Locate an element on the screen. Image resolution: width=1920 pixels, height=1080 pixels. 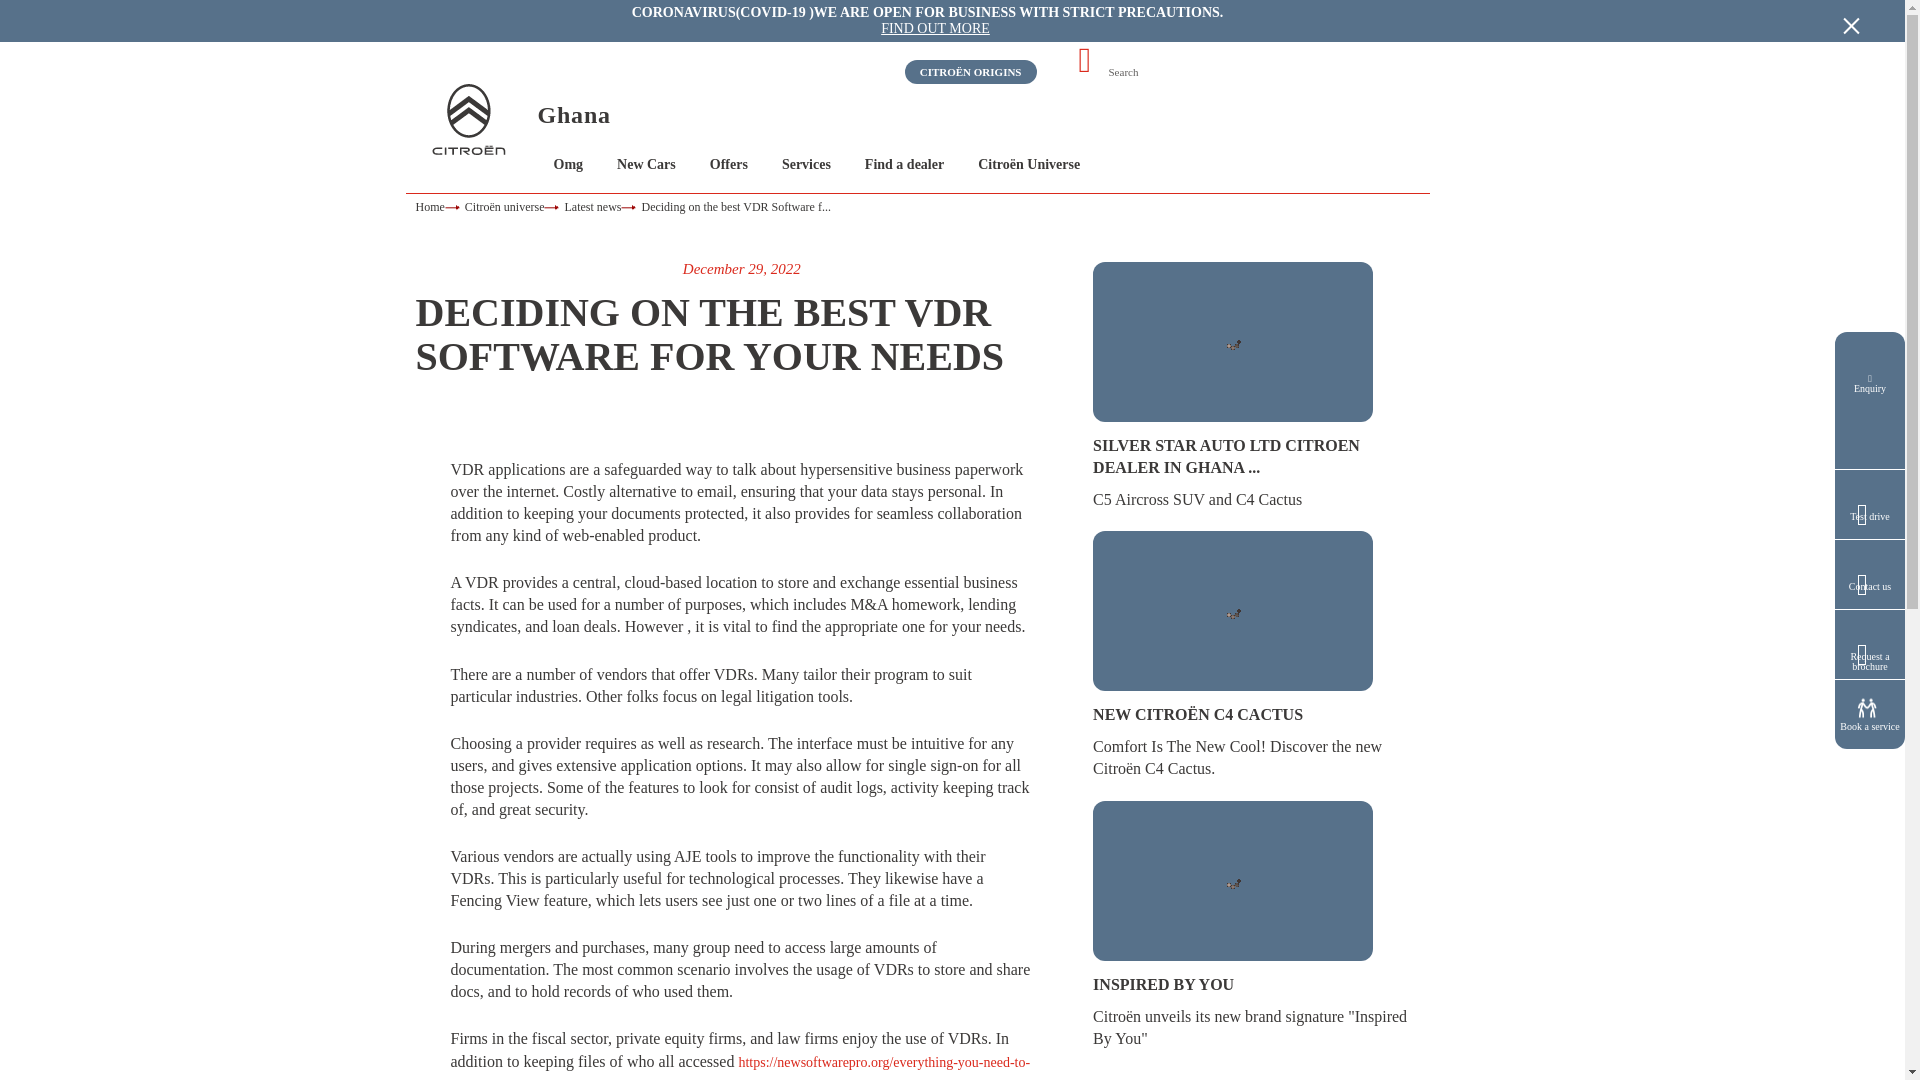
Omg is located at coordinates (568, 164).